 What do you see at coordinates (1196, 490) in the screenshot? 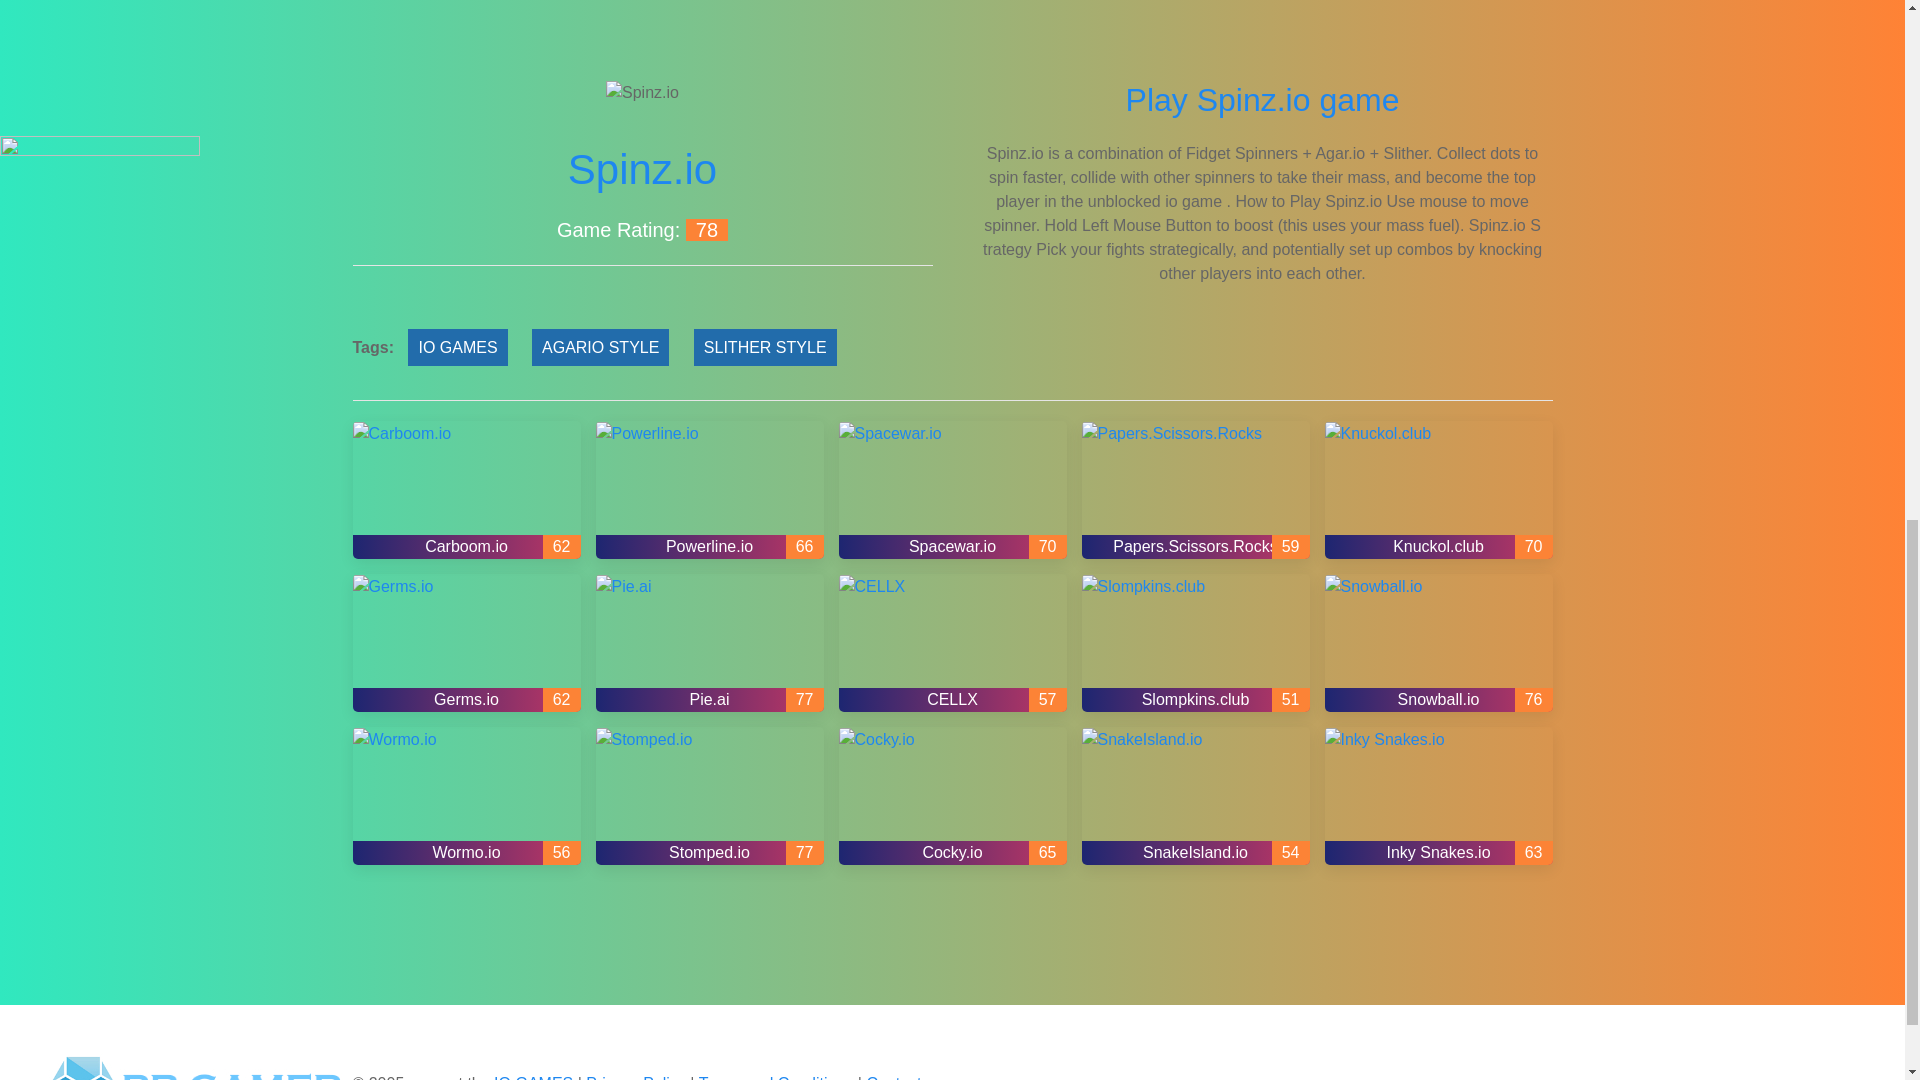
I see `Papers.Scissors.Rocks` at bounding box center [1196, 490].